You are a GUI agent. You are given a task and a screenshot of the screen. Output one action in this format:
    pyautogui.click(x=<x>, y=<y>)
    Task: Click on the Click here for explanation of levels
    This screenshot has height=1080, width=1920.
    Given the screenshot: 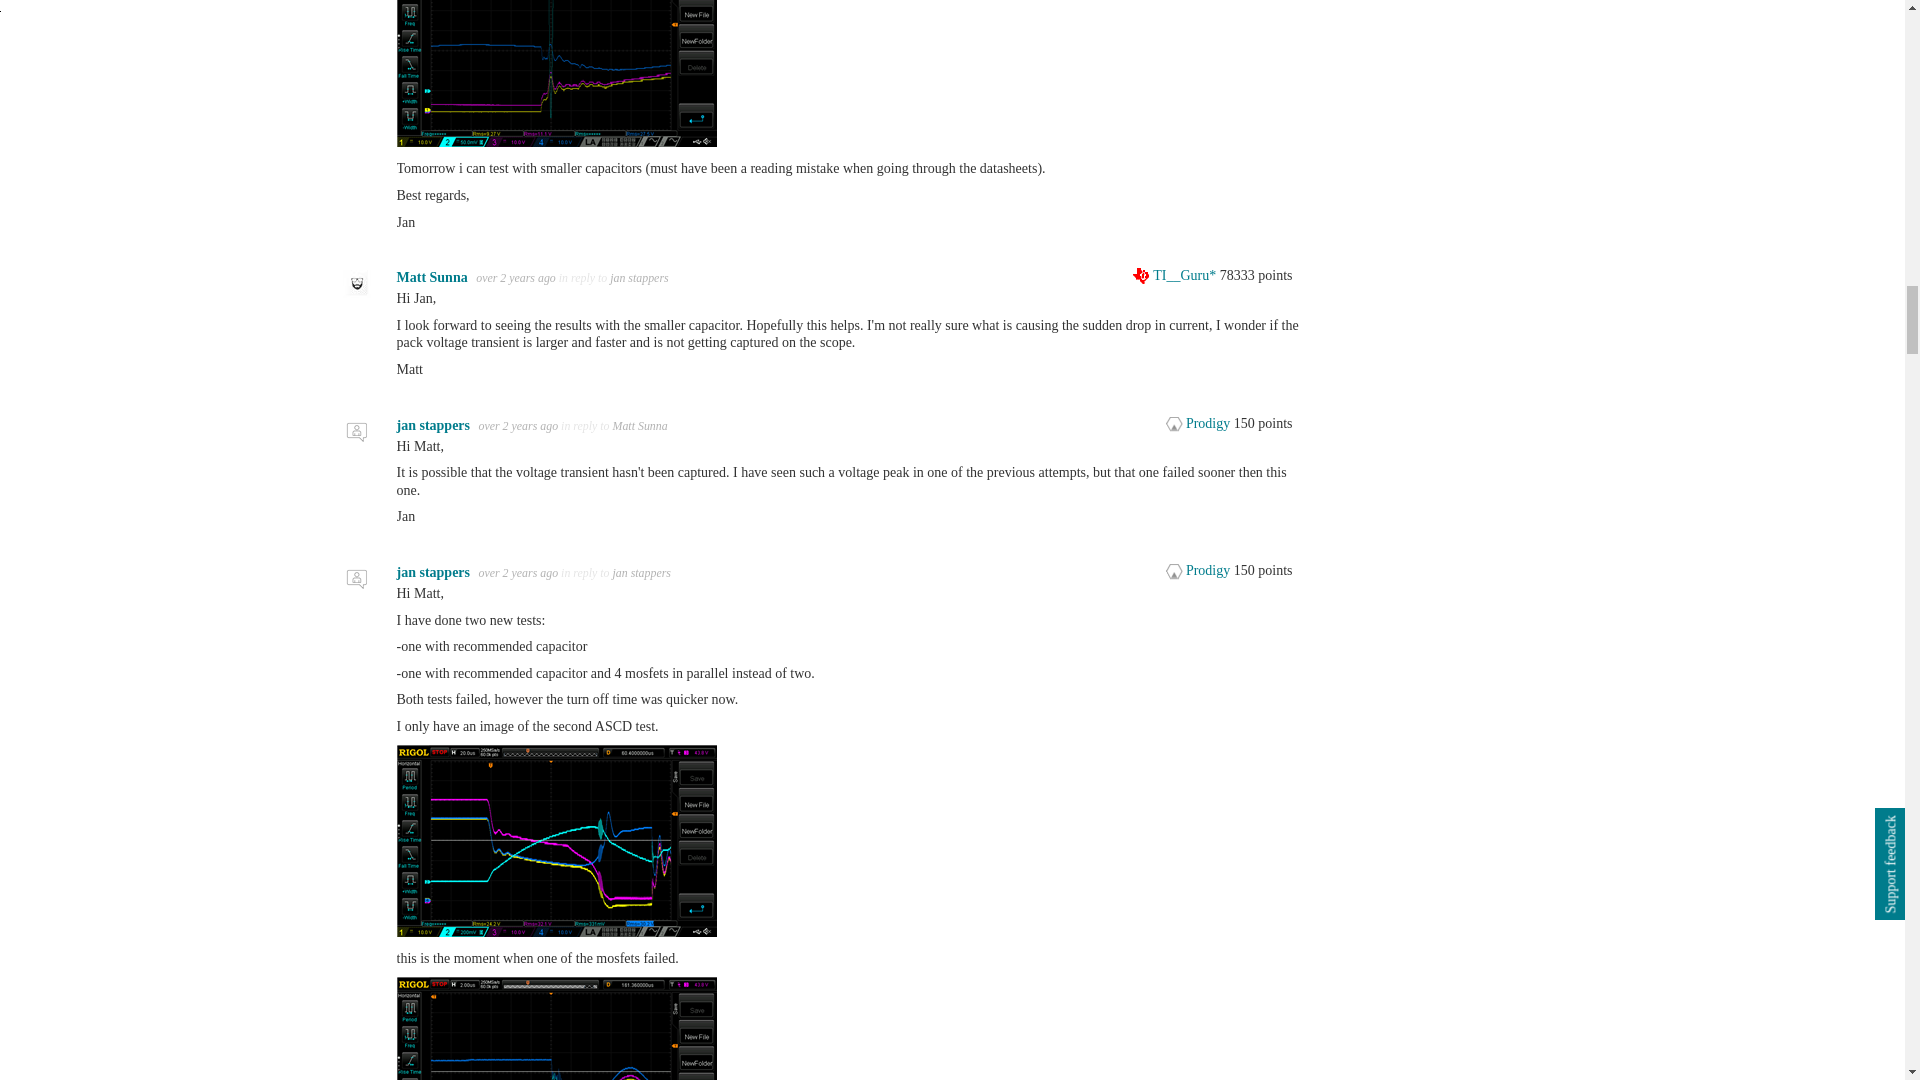 What is the action you would take?
    pyautogui.click(x=1176, y=274)
    